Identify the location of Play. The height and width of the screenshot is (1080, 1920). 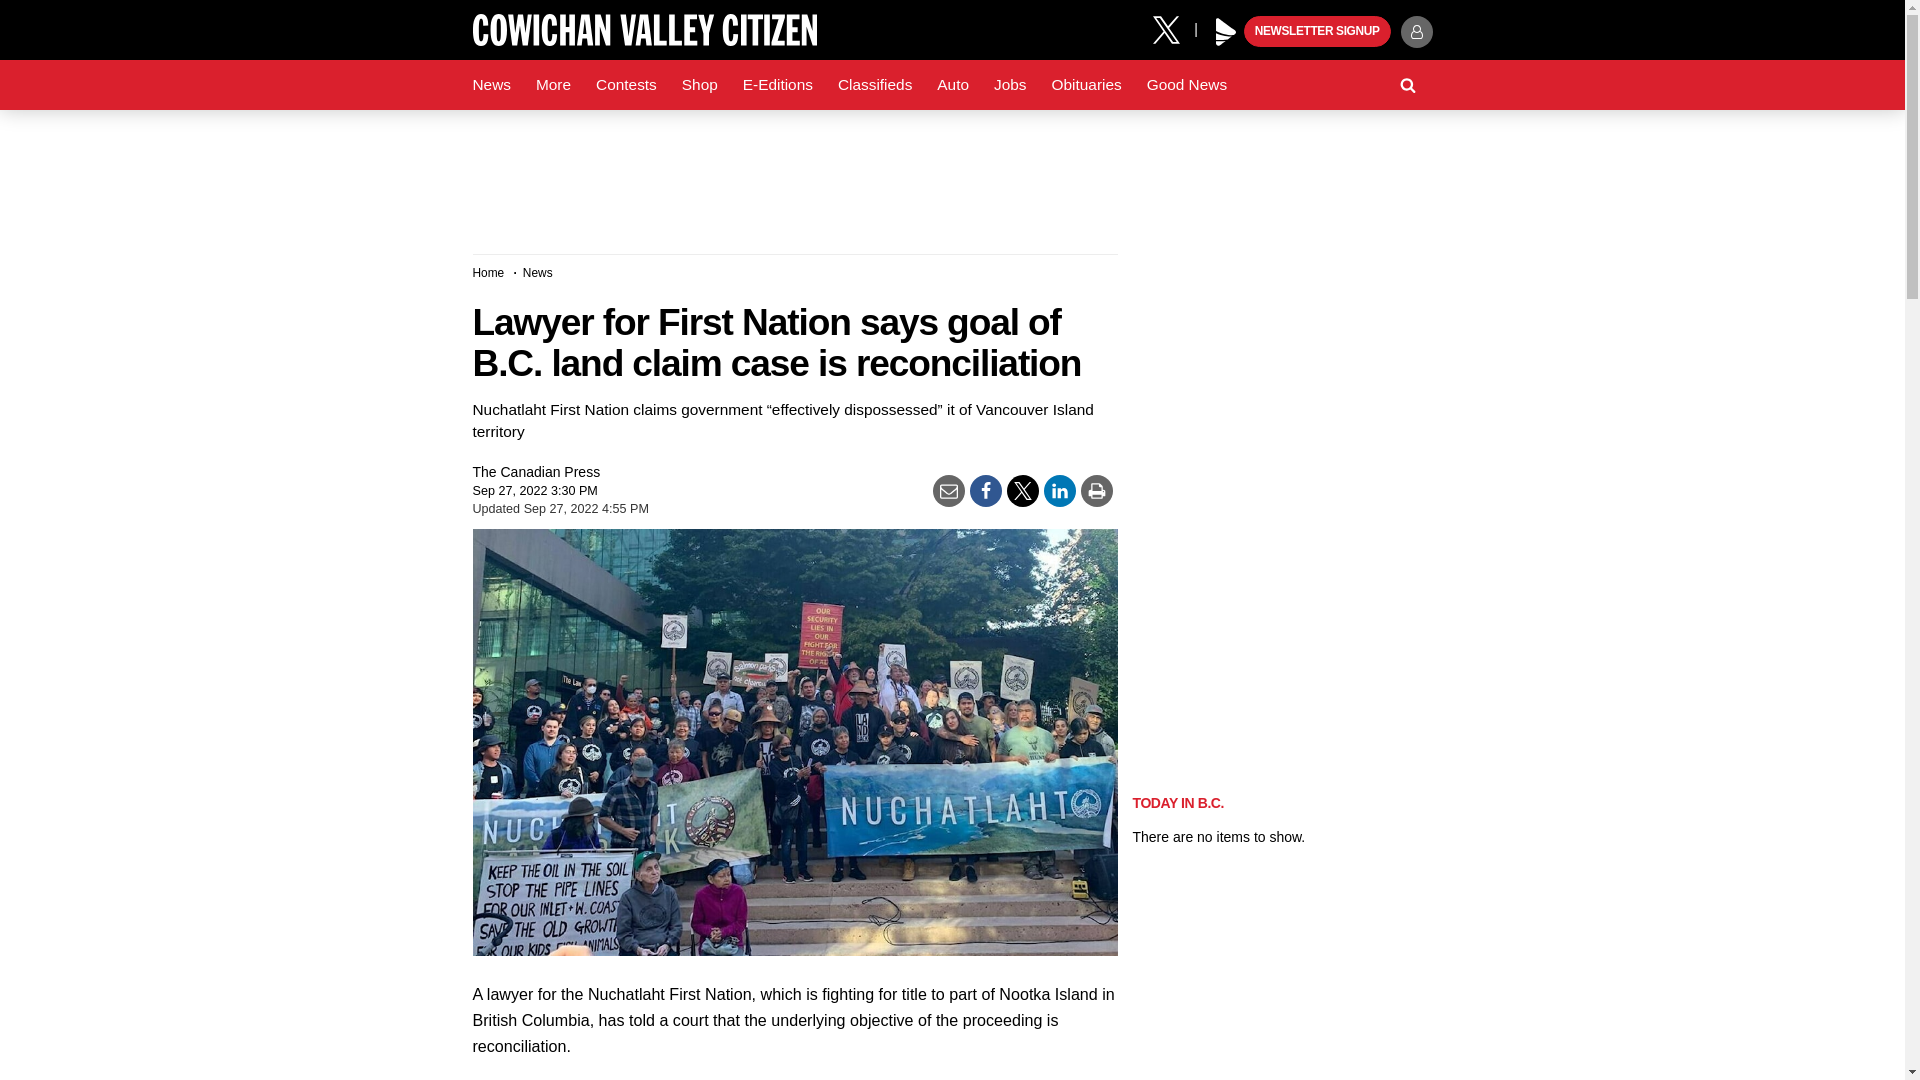
(1226, 32).